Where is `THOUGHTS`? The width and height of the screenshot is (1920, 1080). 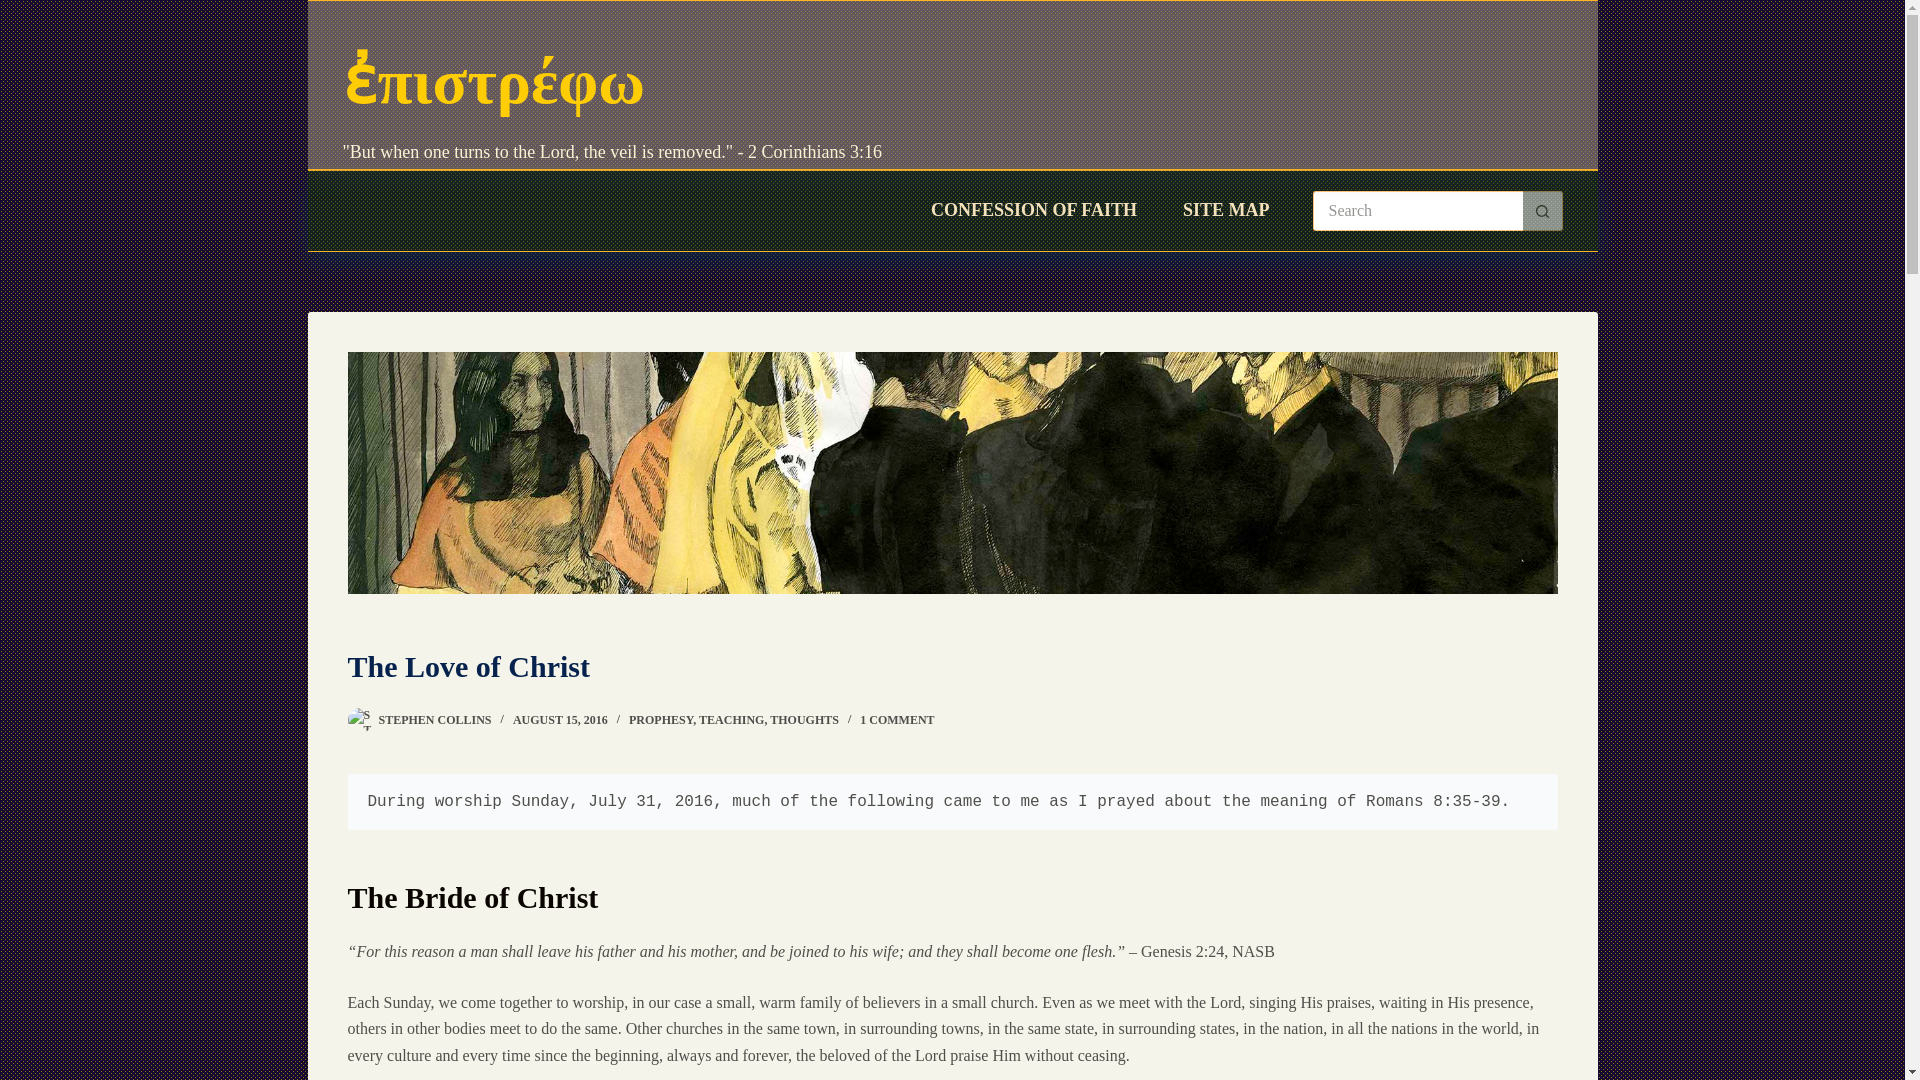 THOUGHTS is located at coordinates (804, 719).